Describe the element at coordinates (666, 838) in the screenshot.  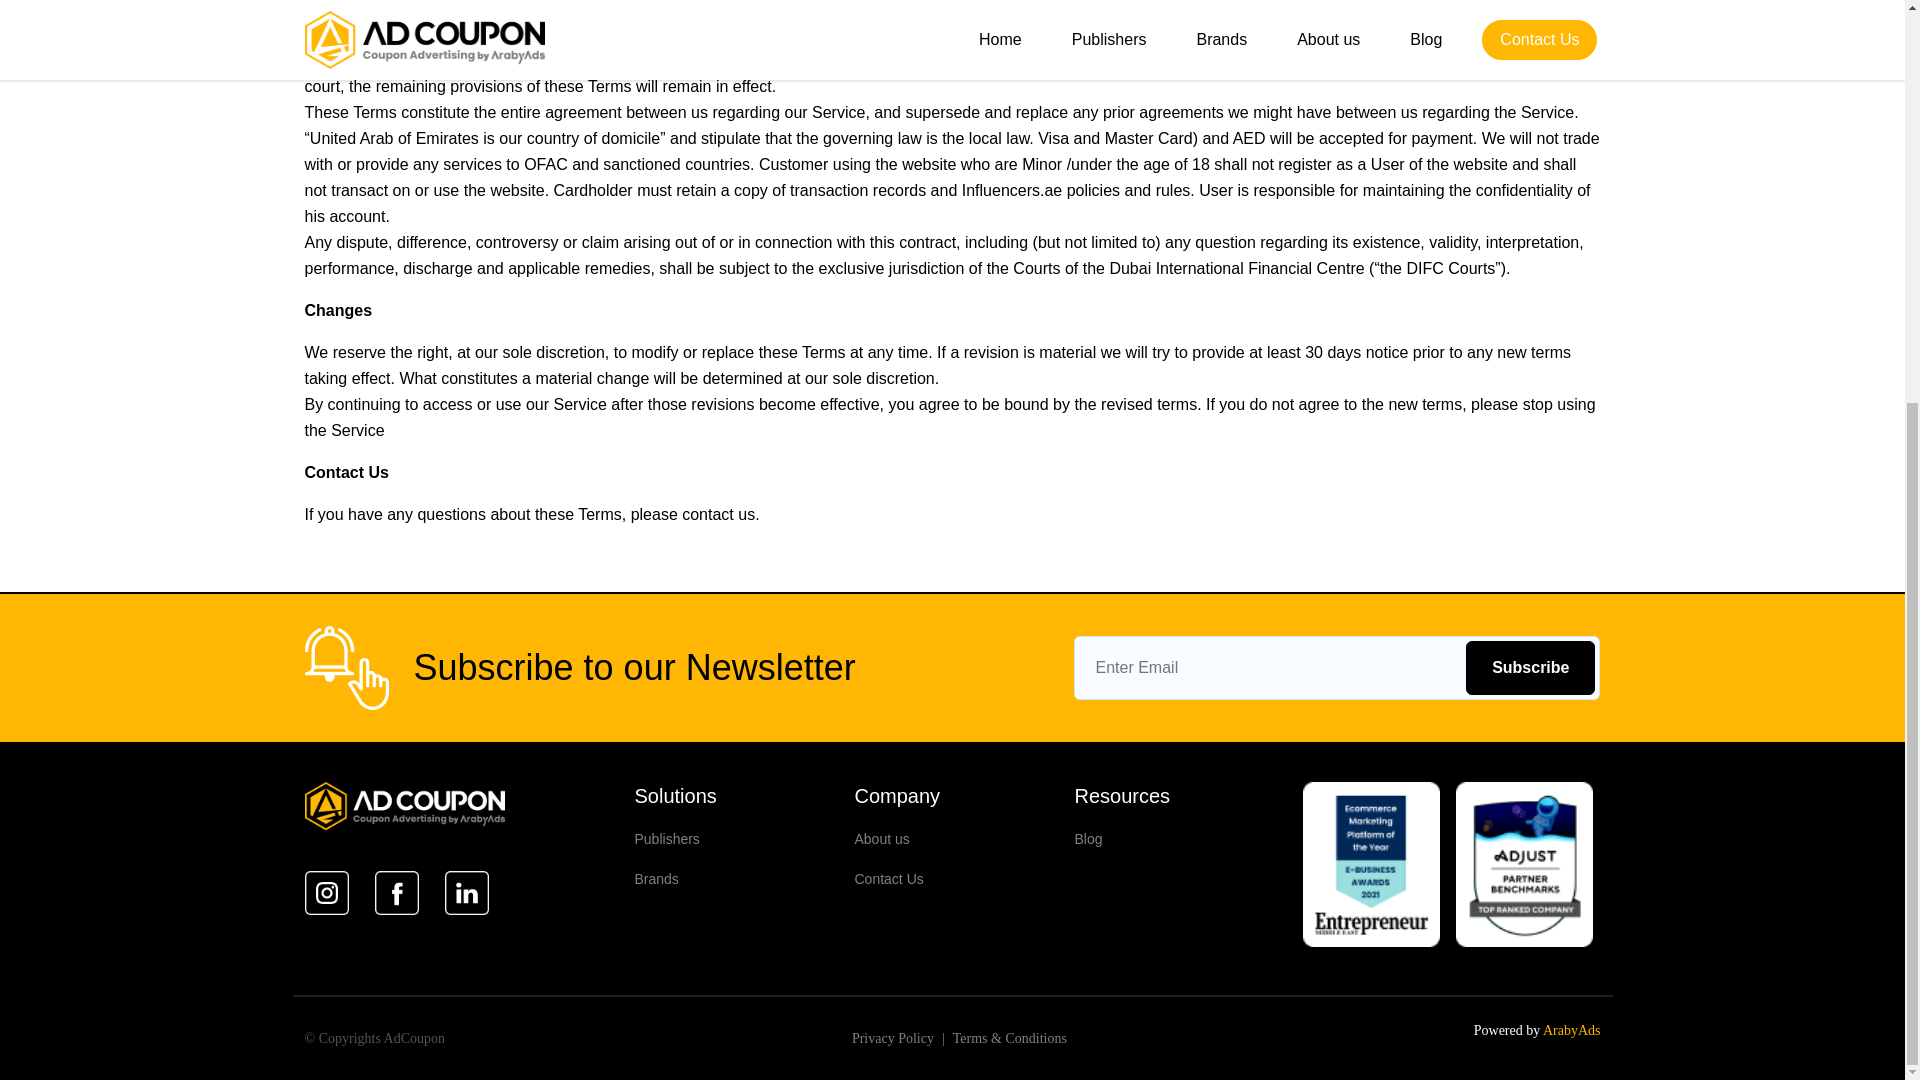
I see `Publishers` at that location.